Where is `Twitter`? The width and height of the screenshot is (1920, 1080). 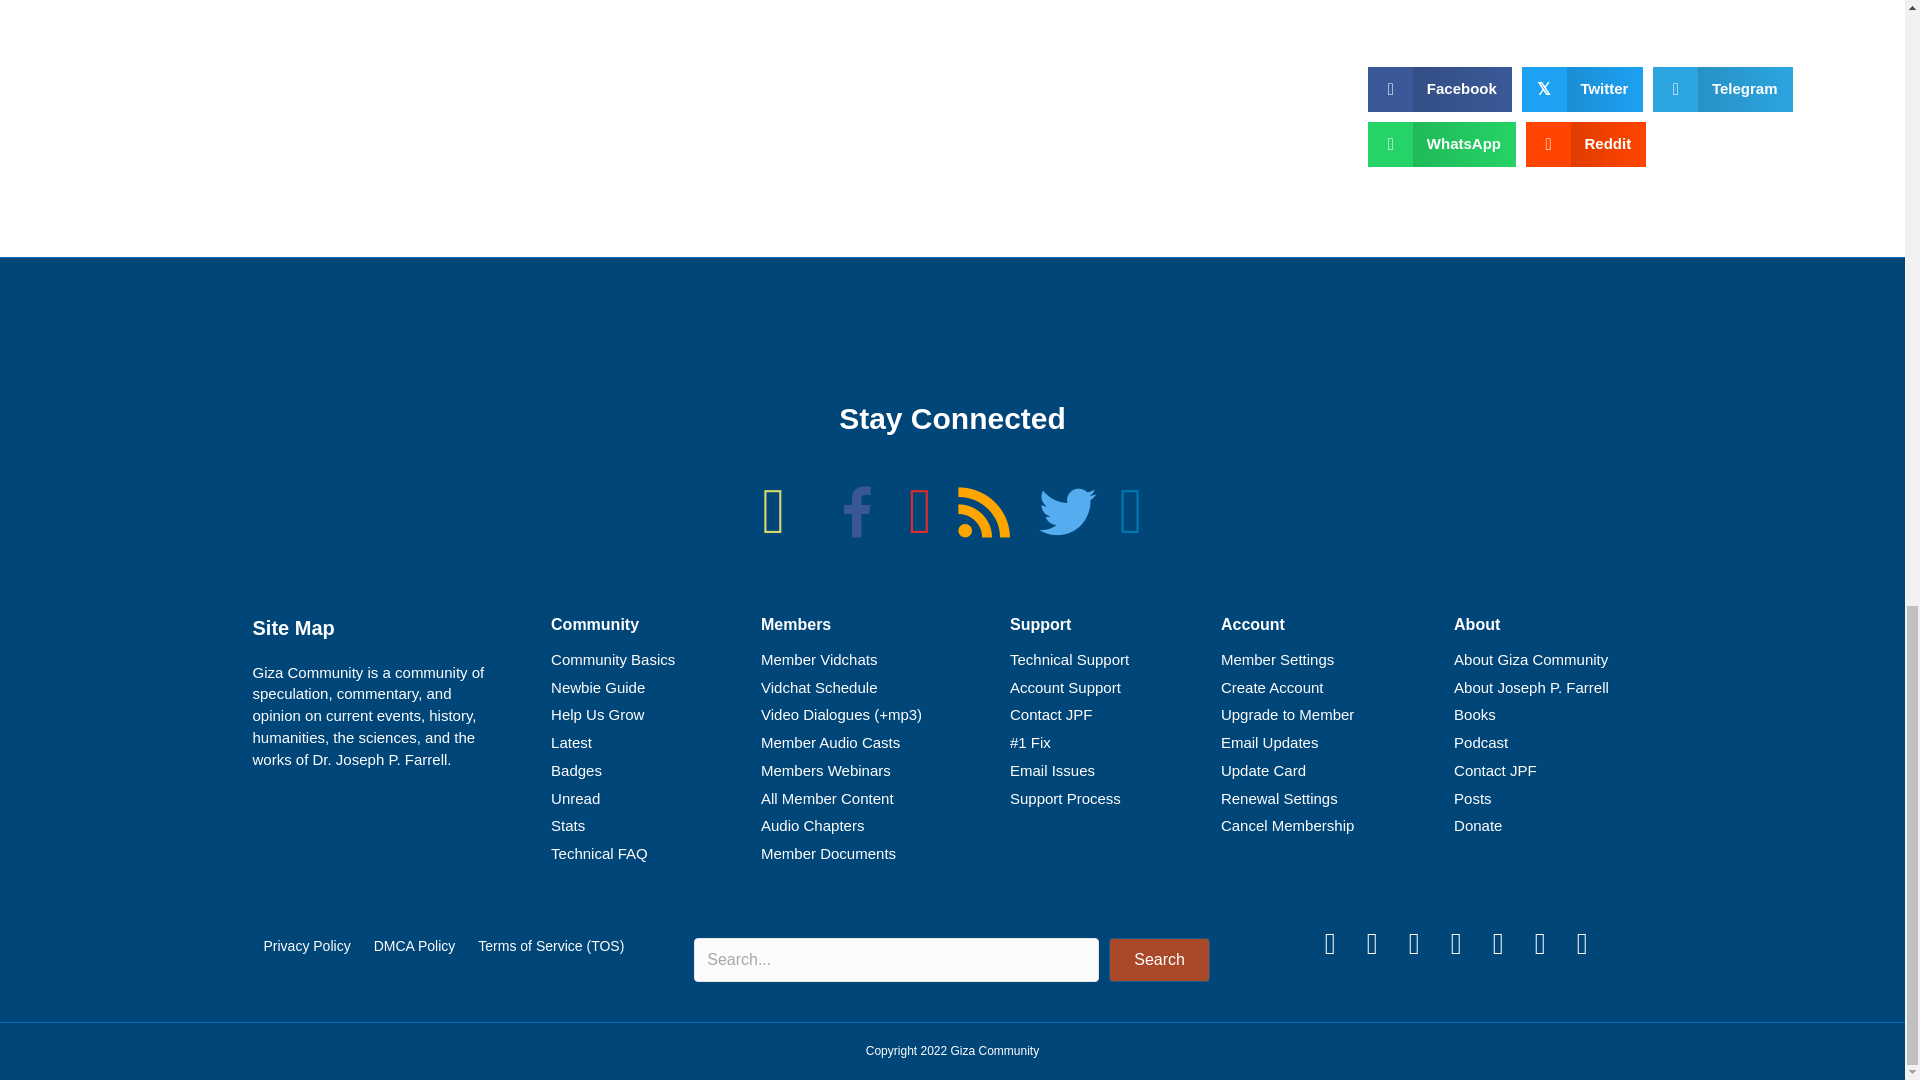 Twitter is located at coordinates (1329, 944).